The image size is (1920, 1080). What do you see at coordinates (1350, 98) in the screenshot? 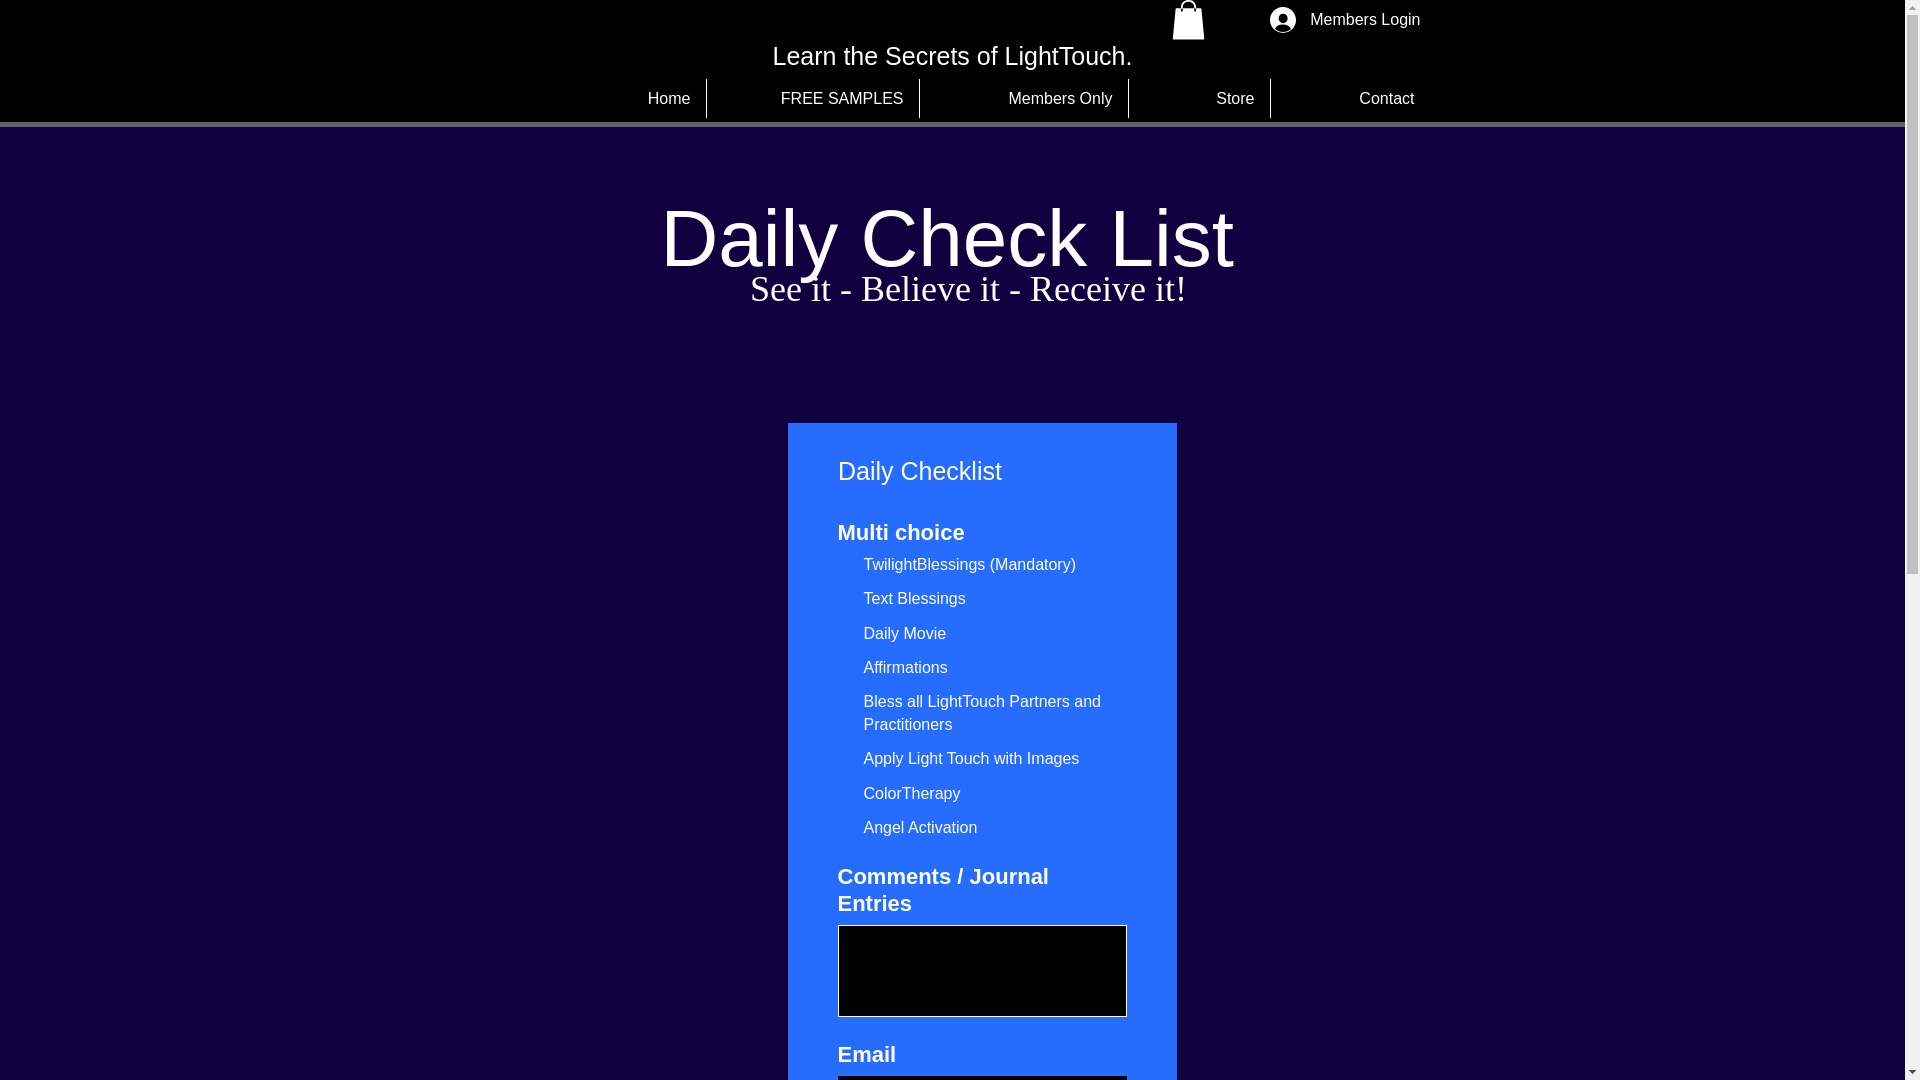
I see `Contact` at bounding box center [1350, 98].